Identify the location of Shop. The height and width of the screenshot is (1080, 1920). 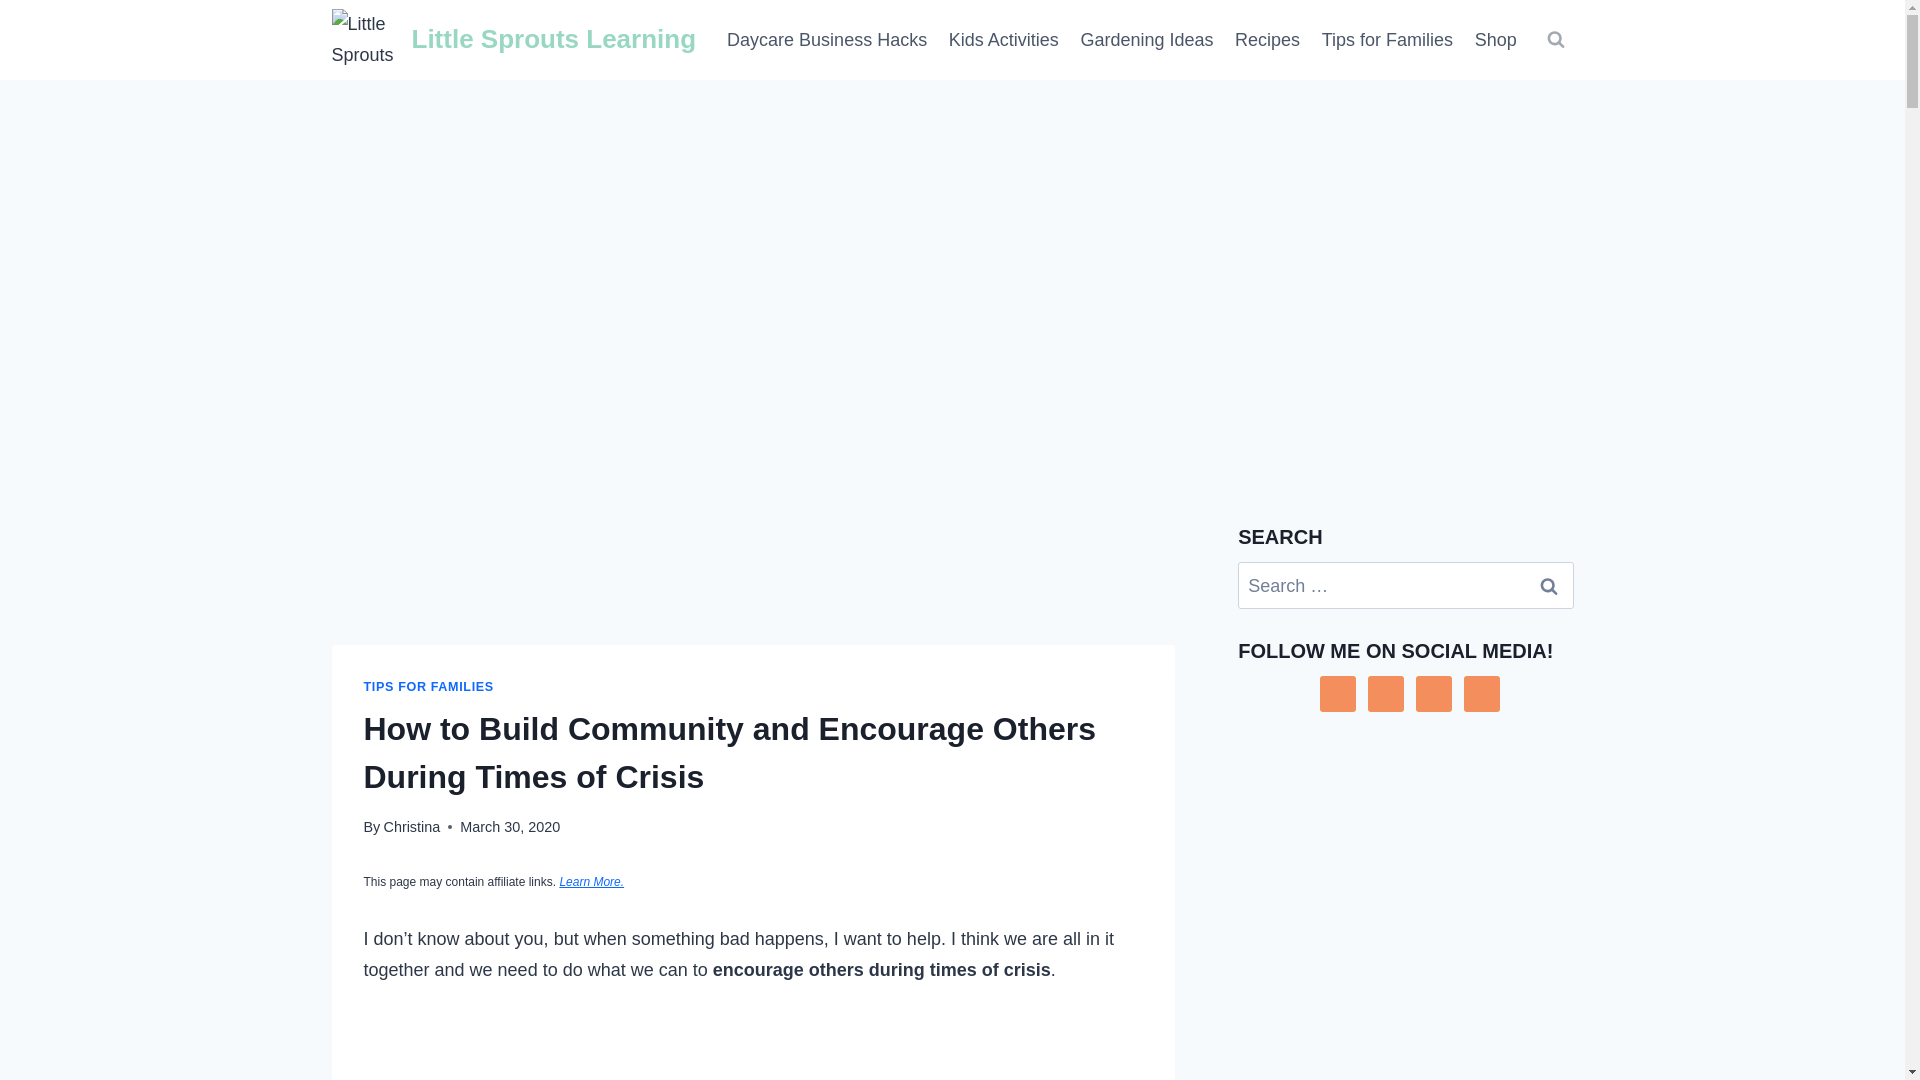
(1496, 40).